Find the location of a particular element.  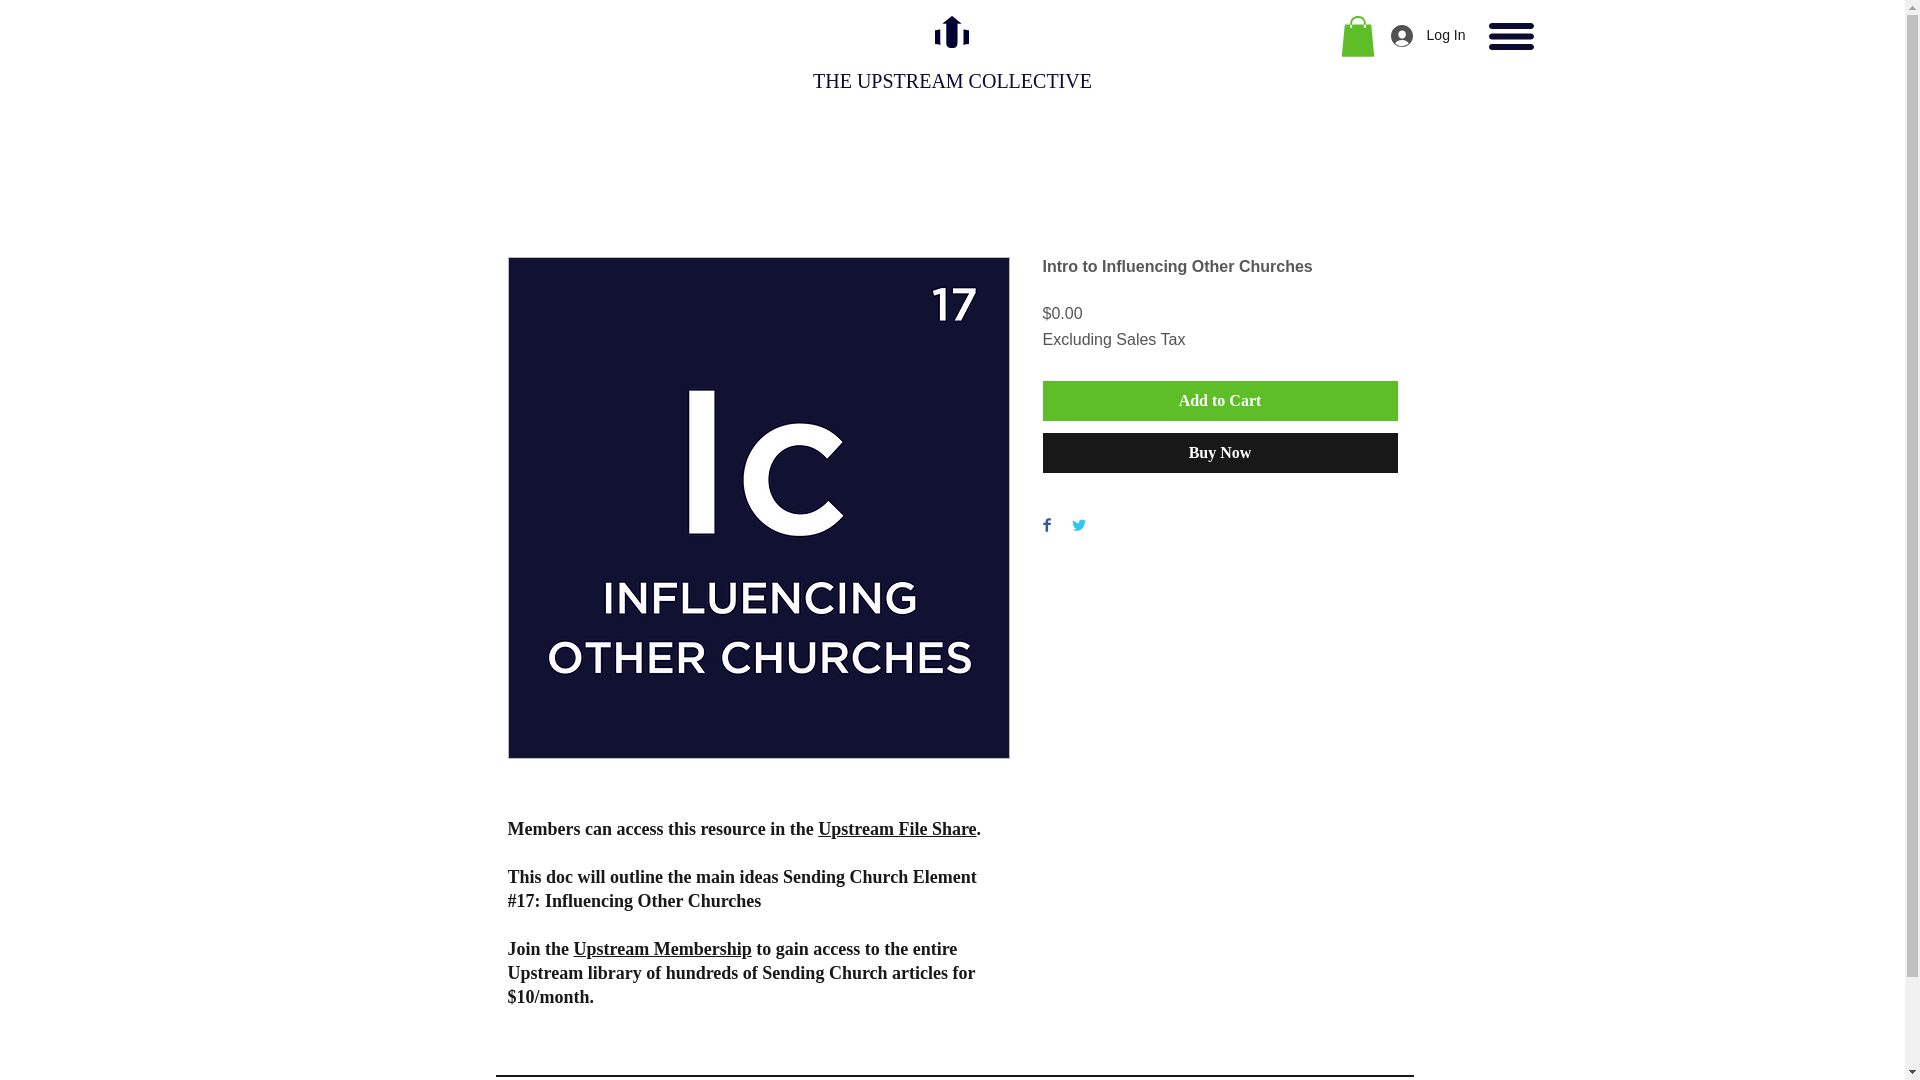

Log In is located at coordinates (1428, 36).